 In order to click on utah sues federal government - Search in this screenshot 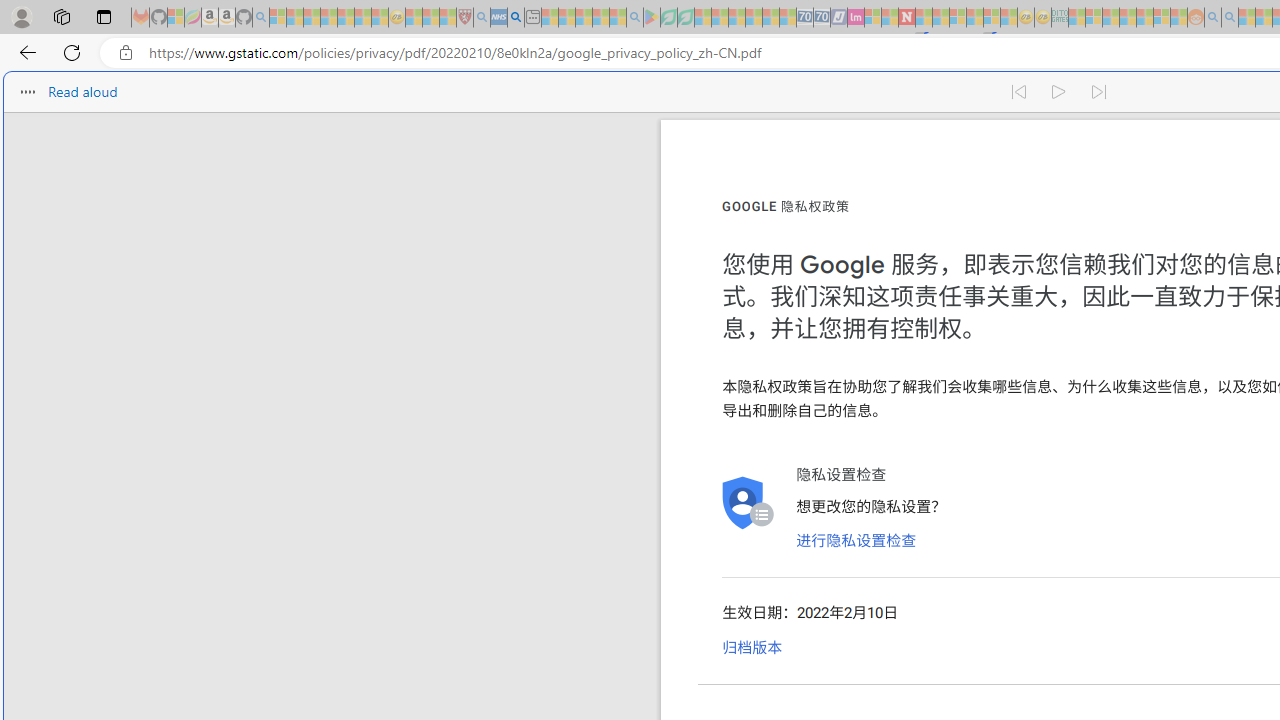, I will do `click(516, 18)`.